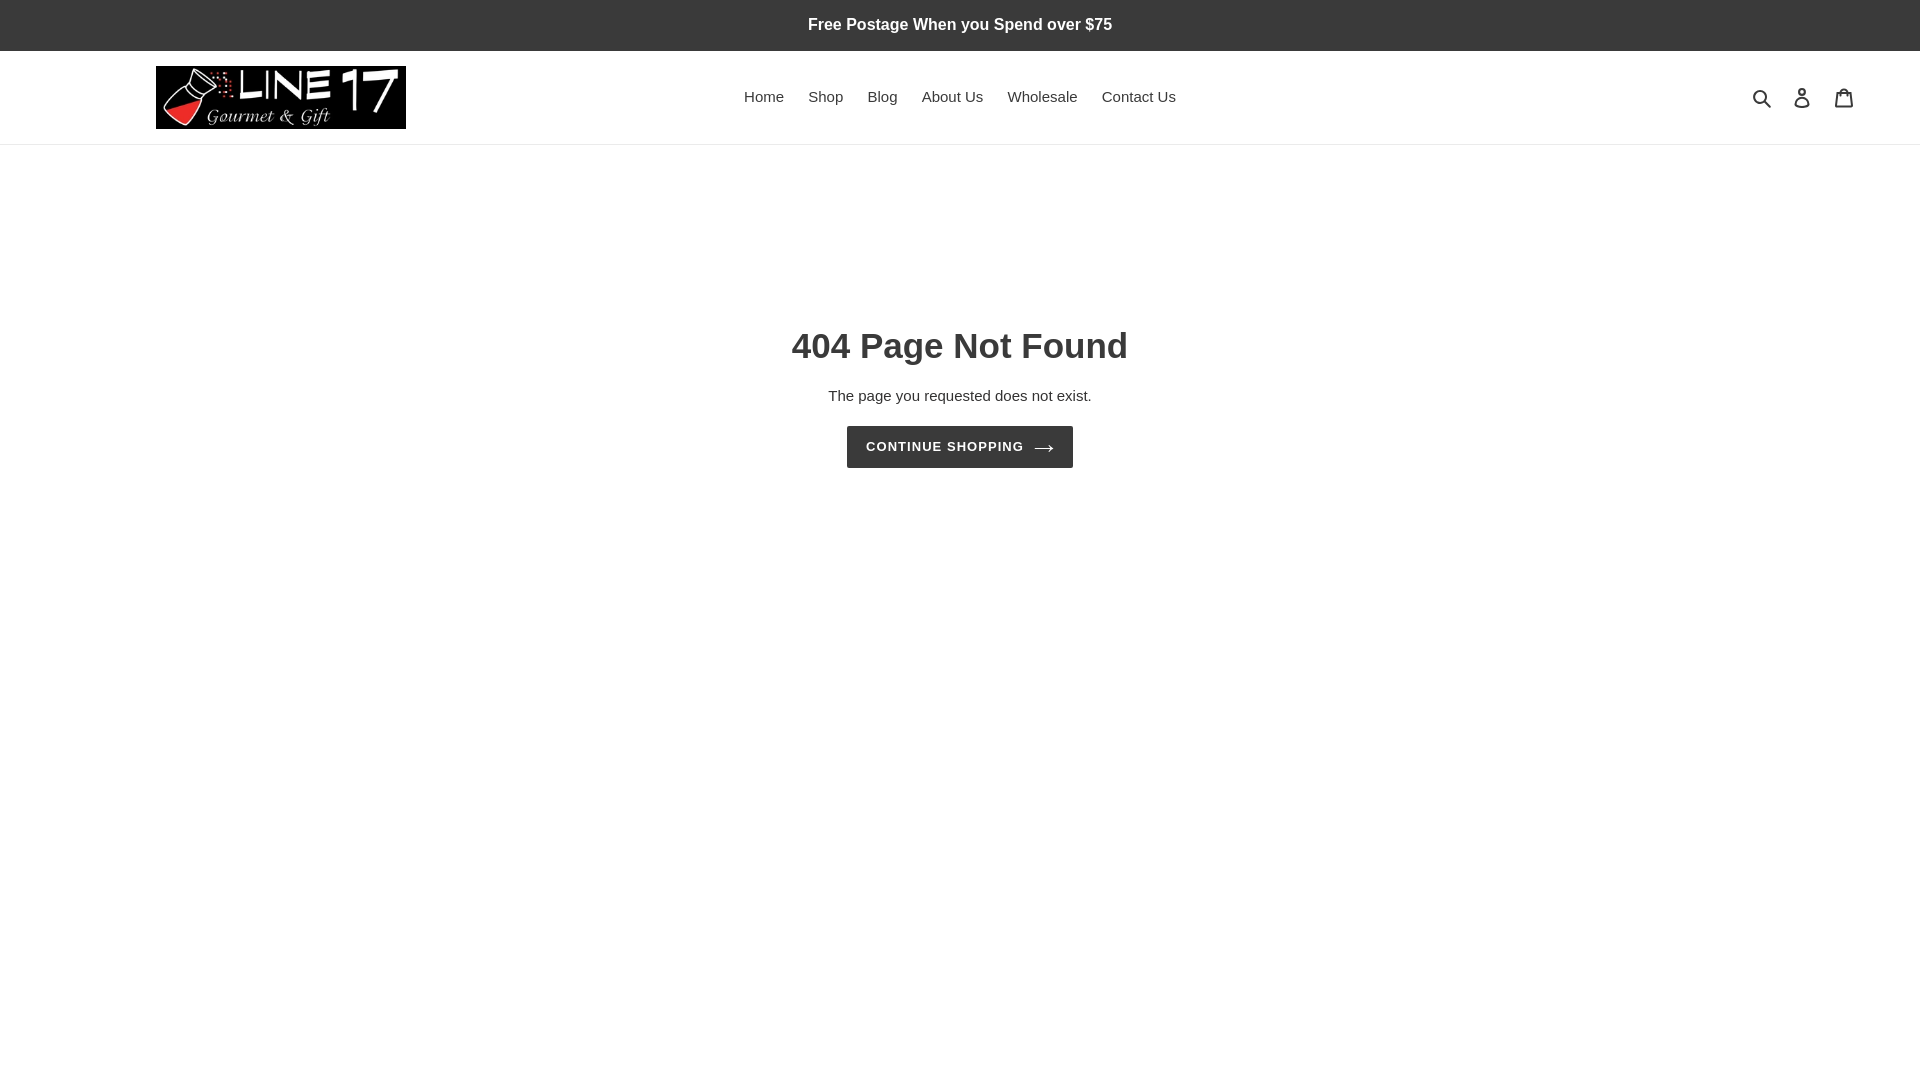 This screenshot has width=1920, height=1080. What do you see at coordinates (1843, 96) in the screenshot?
I see `Cart` at bounding box center [1843, 96].